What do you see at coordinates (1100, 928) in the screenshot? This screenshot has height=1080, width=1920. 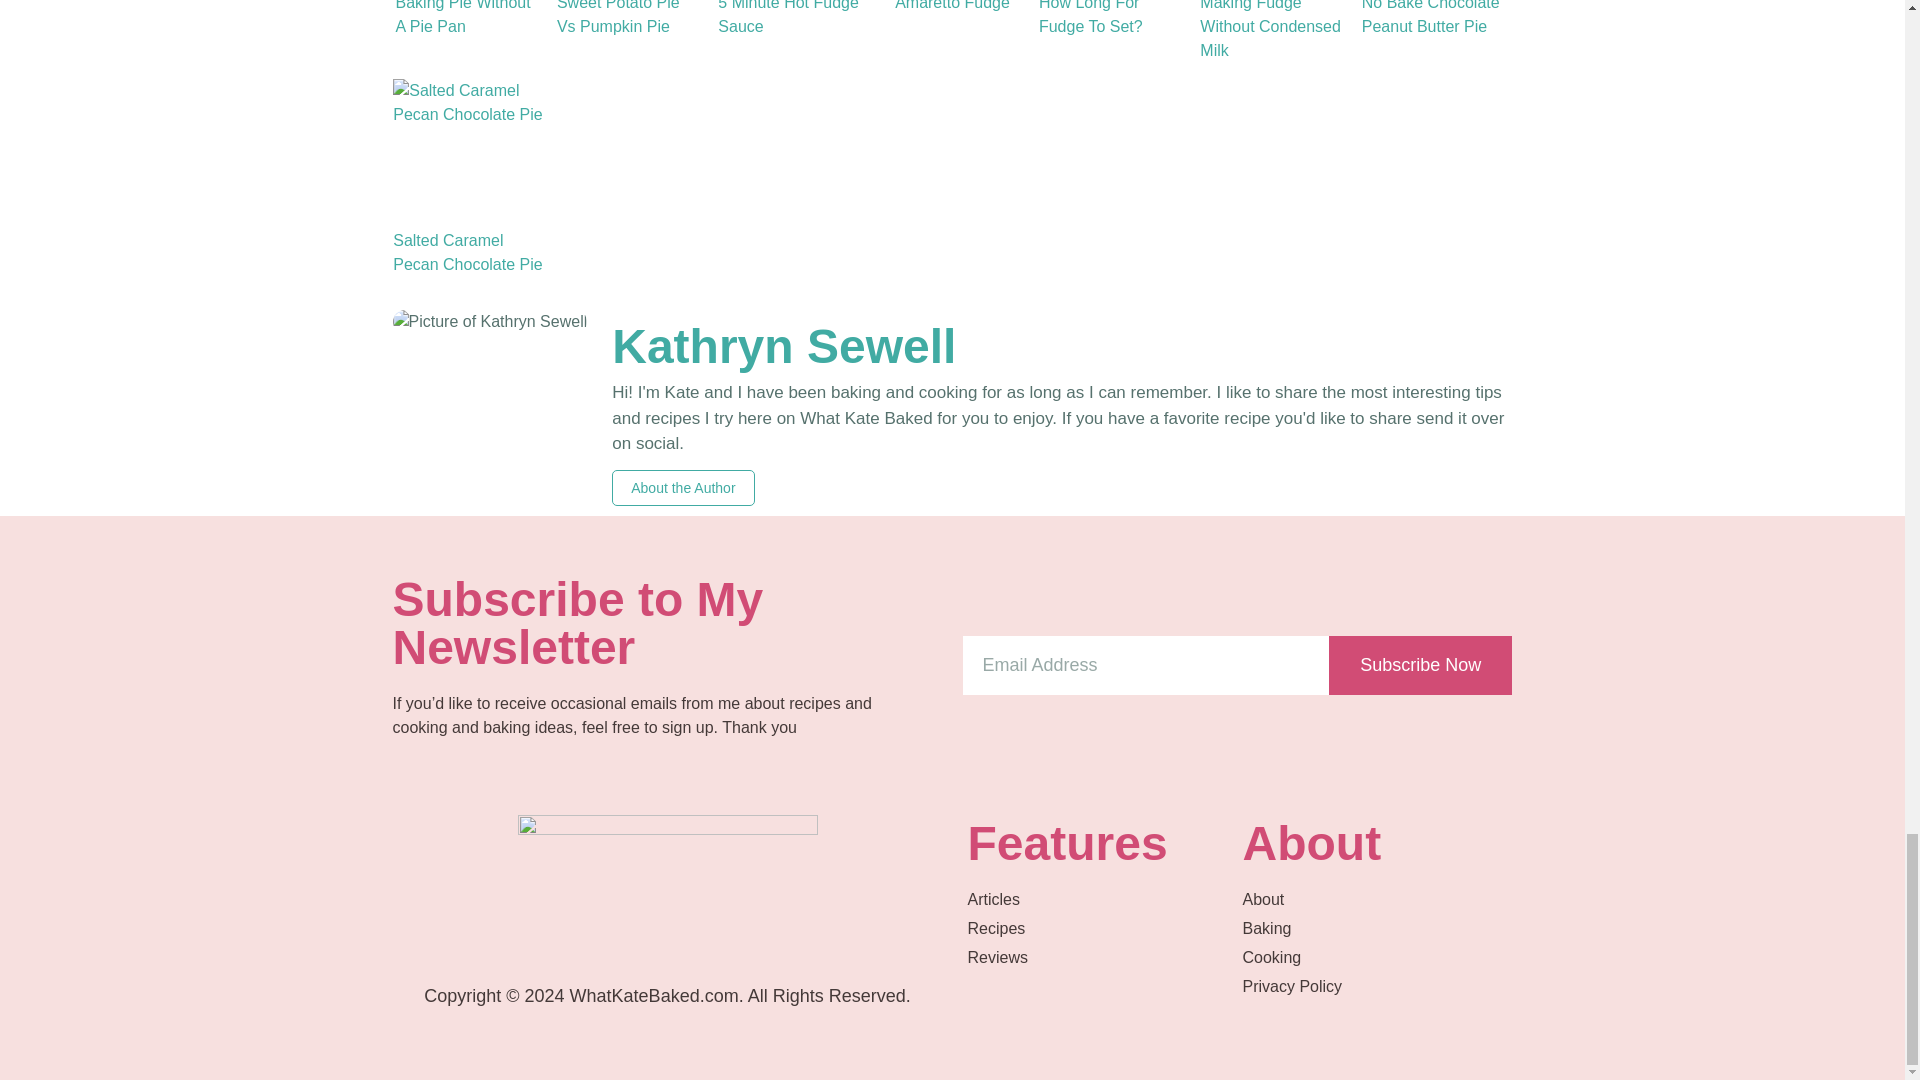 I see `Recipes` at bounding box center [1100, 928].